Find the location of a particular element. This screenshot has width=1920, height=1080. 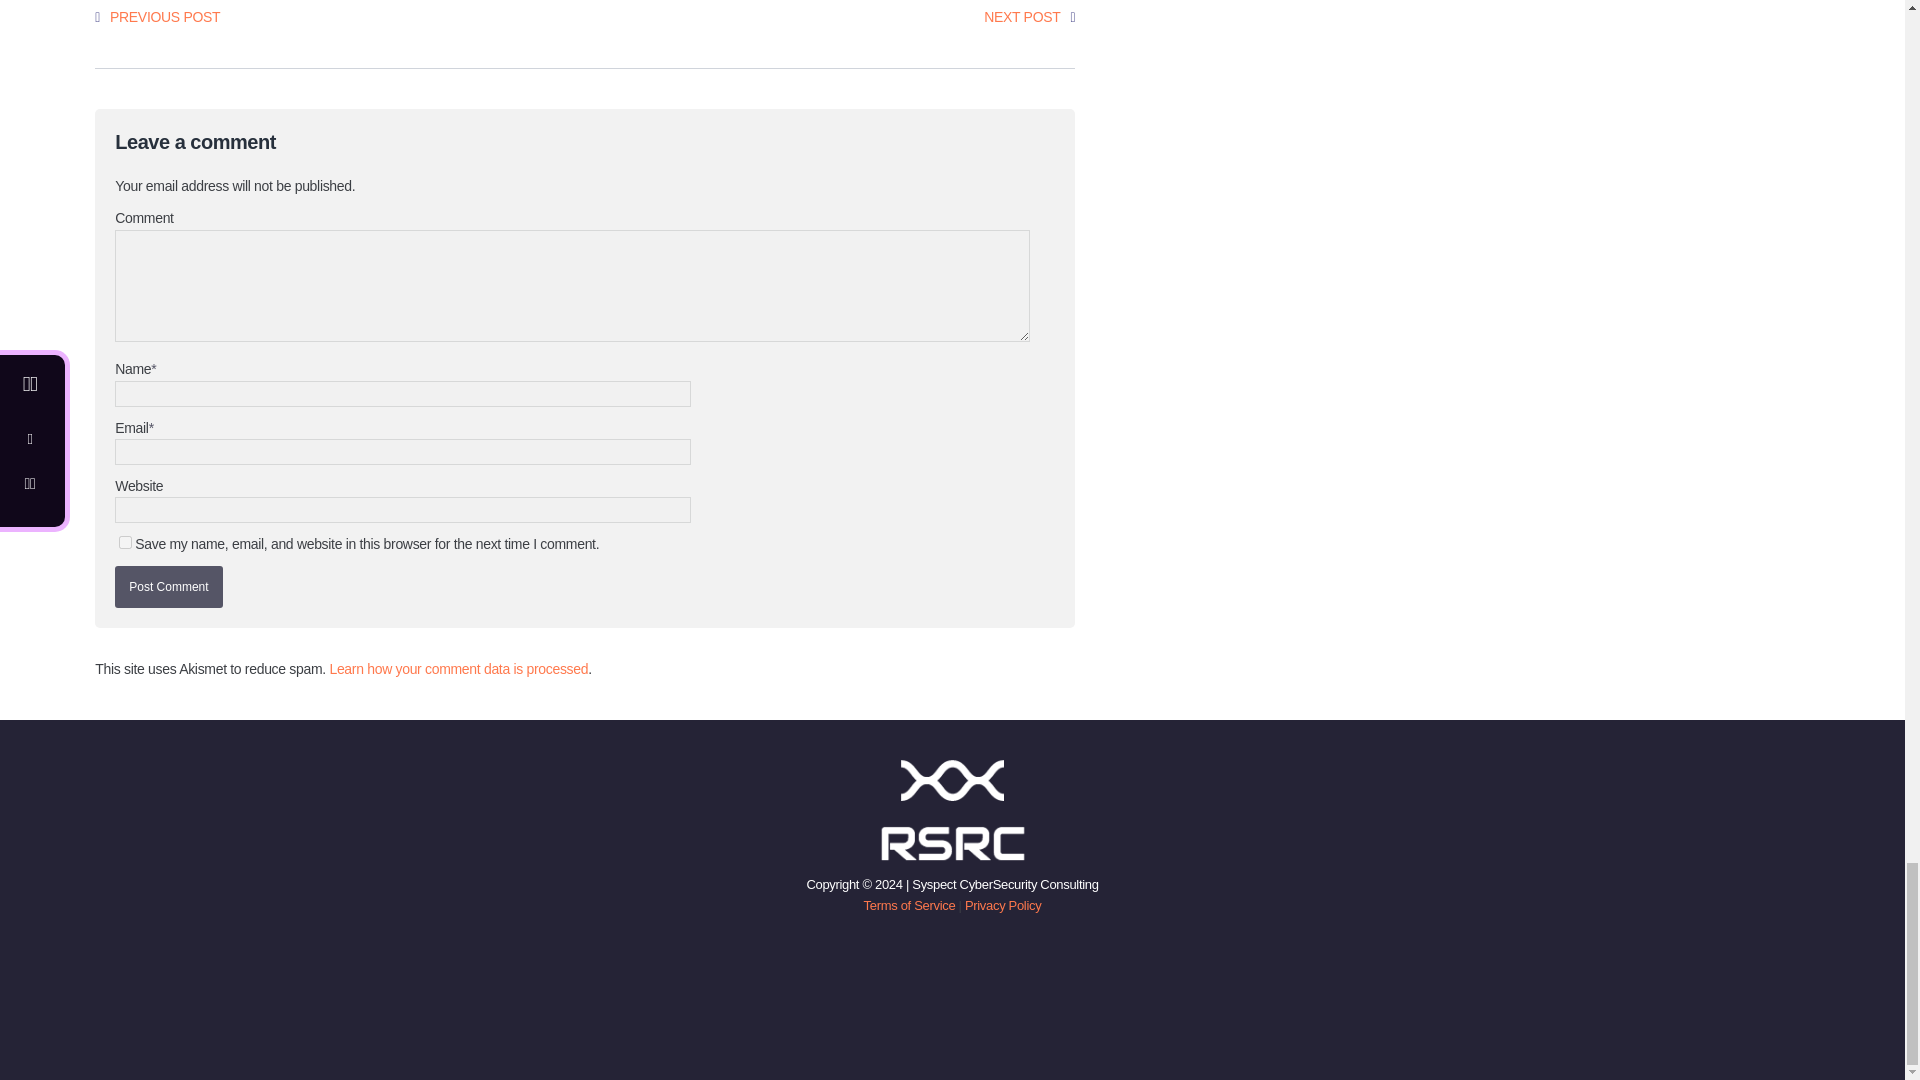

yes is located at coordinates (126, 542).